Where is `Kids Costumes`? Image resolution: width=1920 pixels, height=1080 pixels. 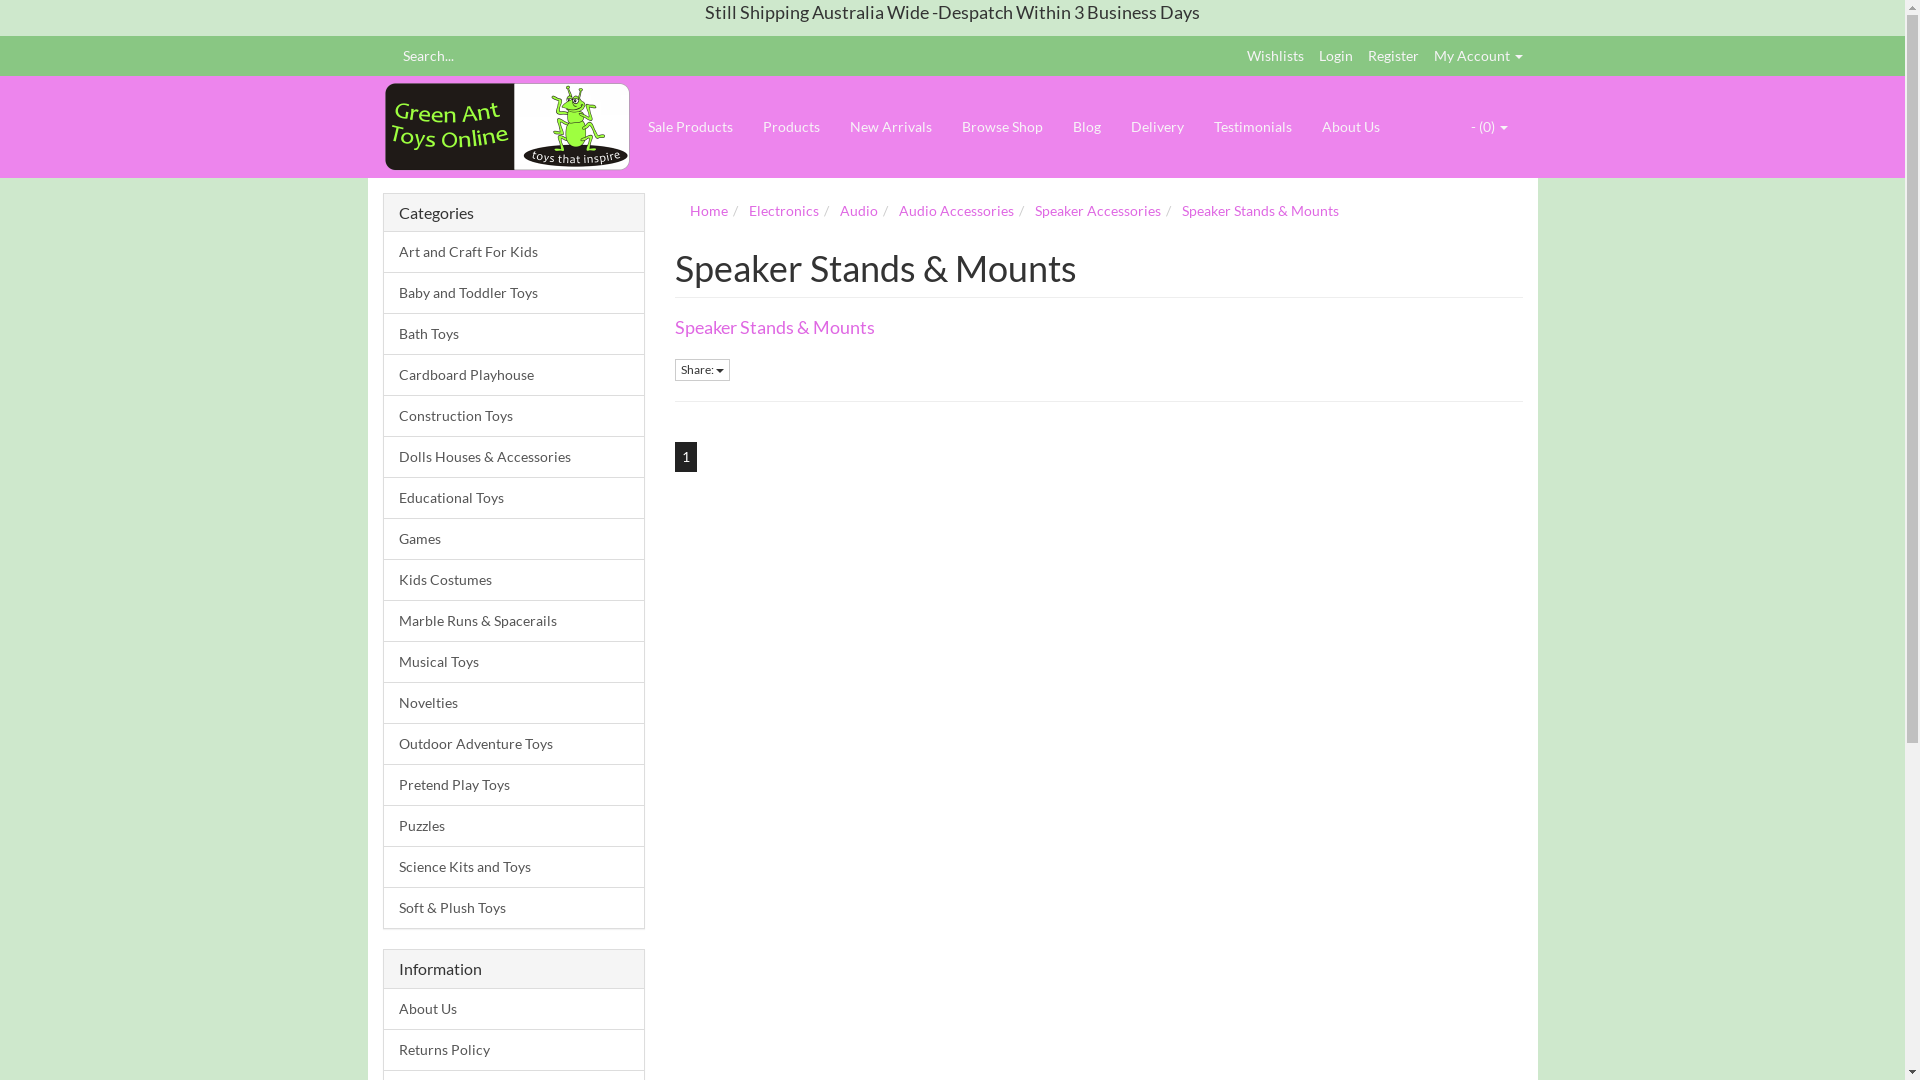
Kids Costumes is located at coordinates (514, 580).